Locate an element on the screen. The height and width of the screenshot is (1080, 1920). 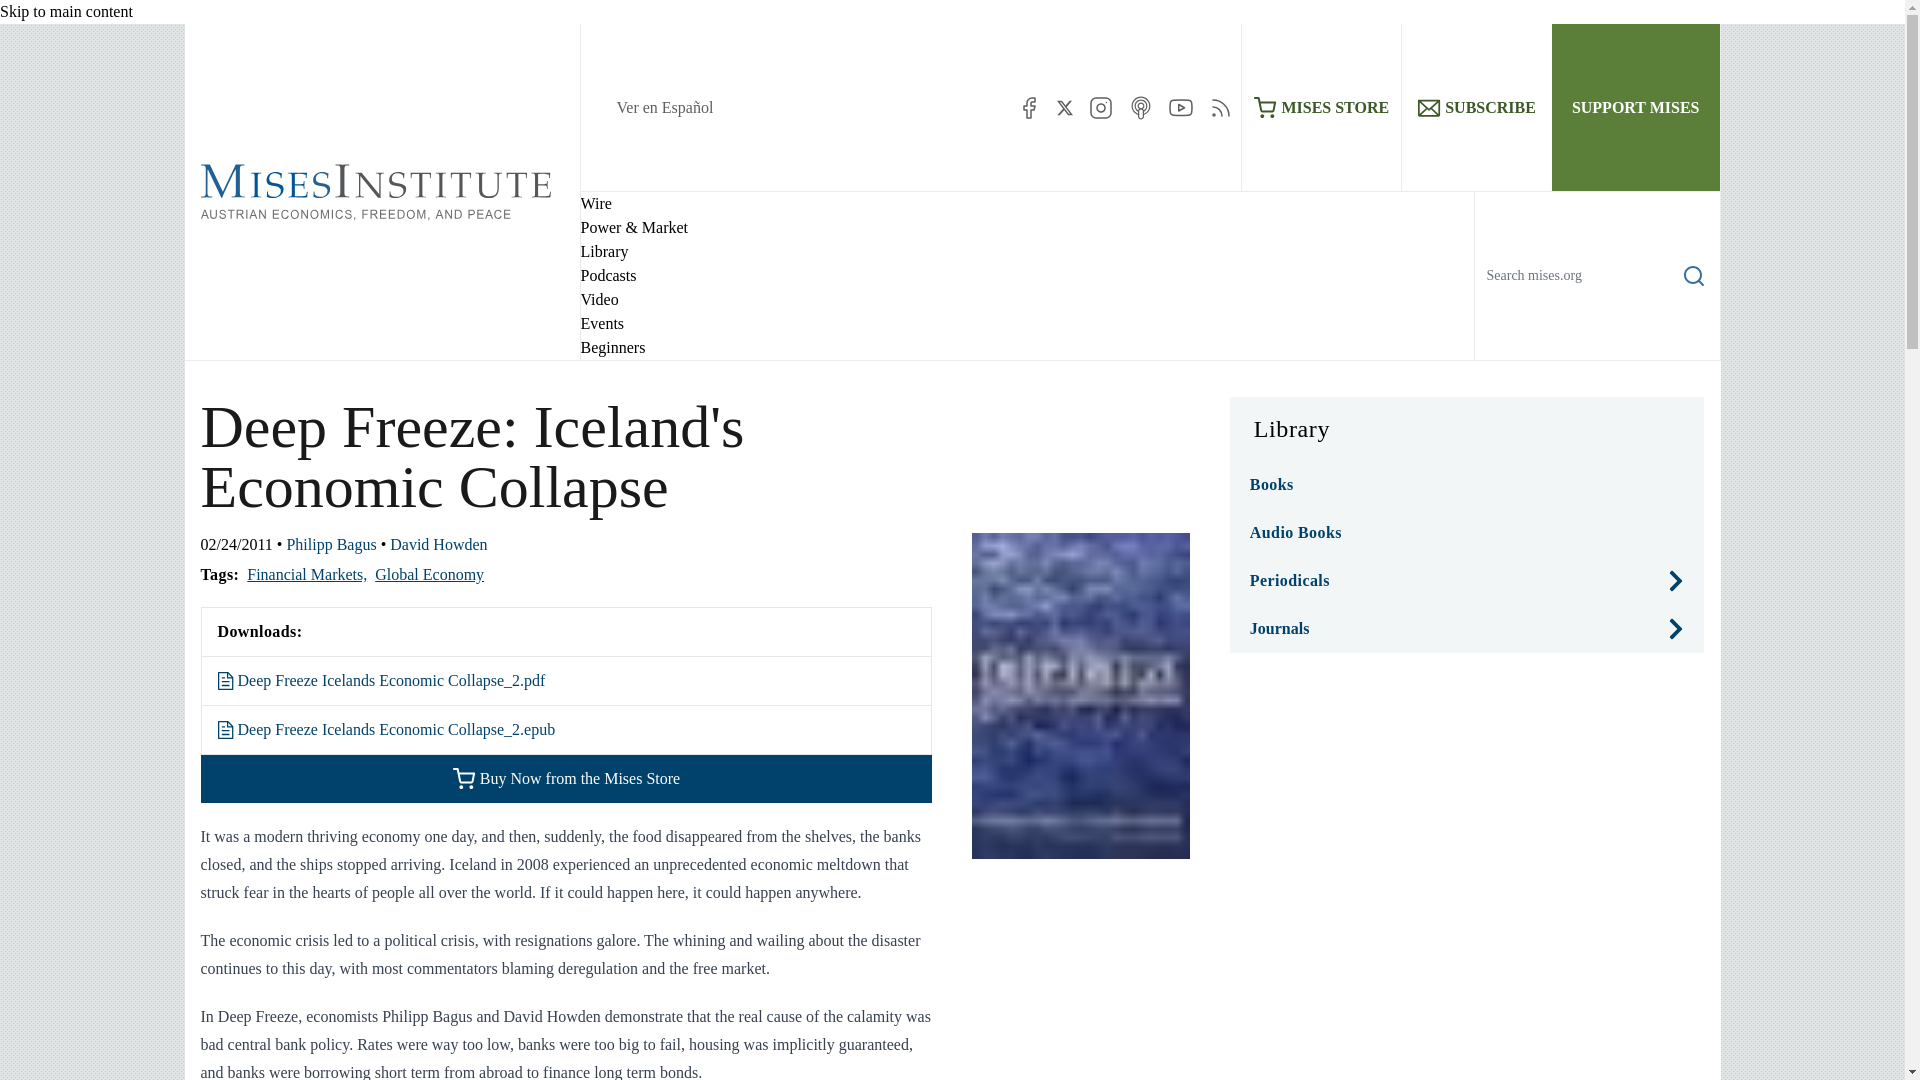
SUBSCRIBE is located at coordinates (1476, 107).